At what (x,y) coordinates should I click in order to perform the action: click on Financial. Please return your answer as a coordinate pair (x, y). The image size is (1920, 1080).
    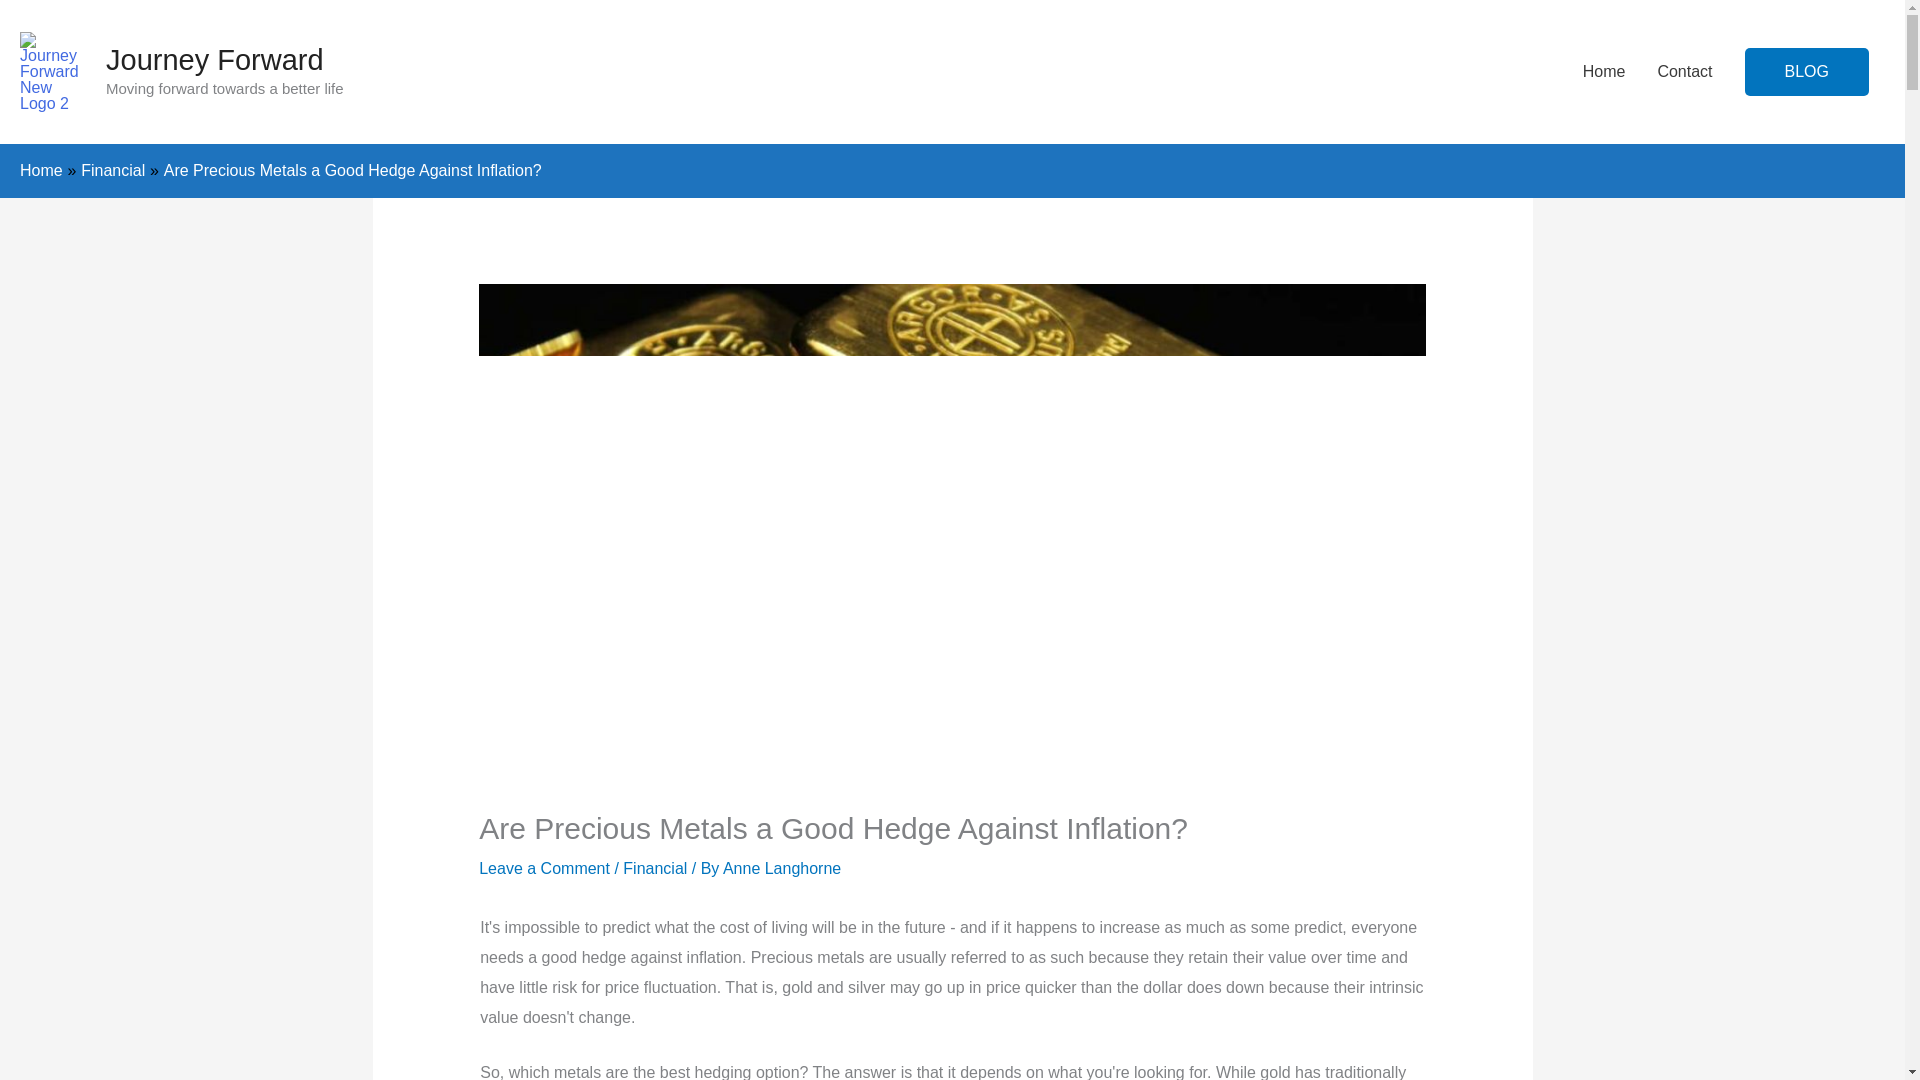
    Looking at the image, I should click on (112, 170).